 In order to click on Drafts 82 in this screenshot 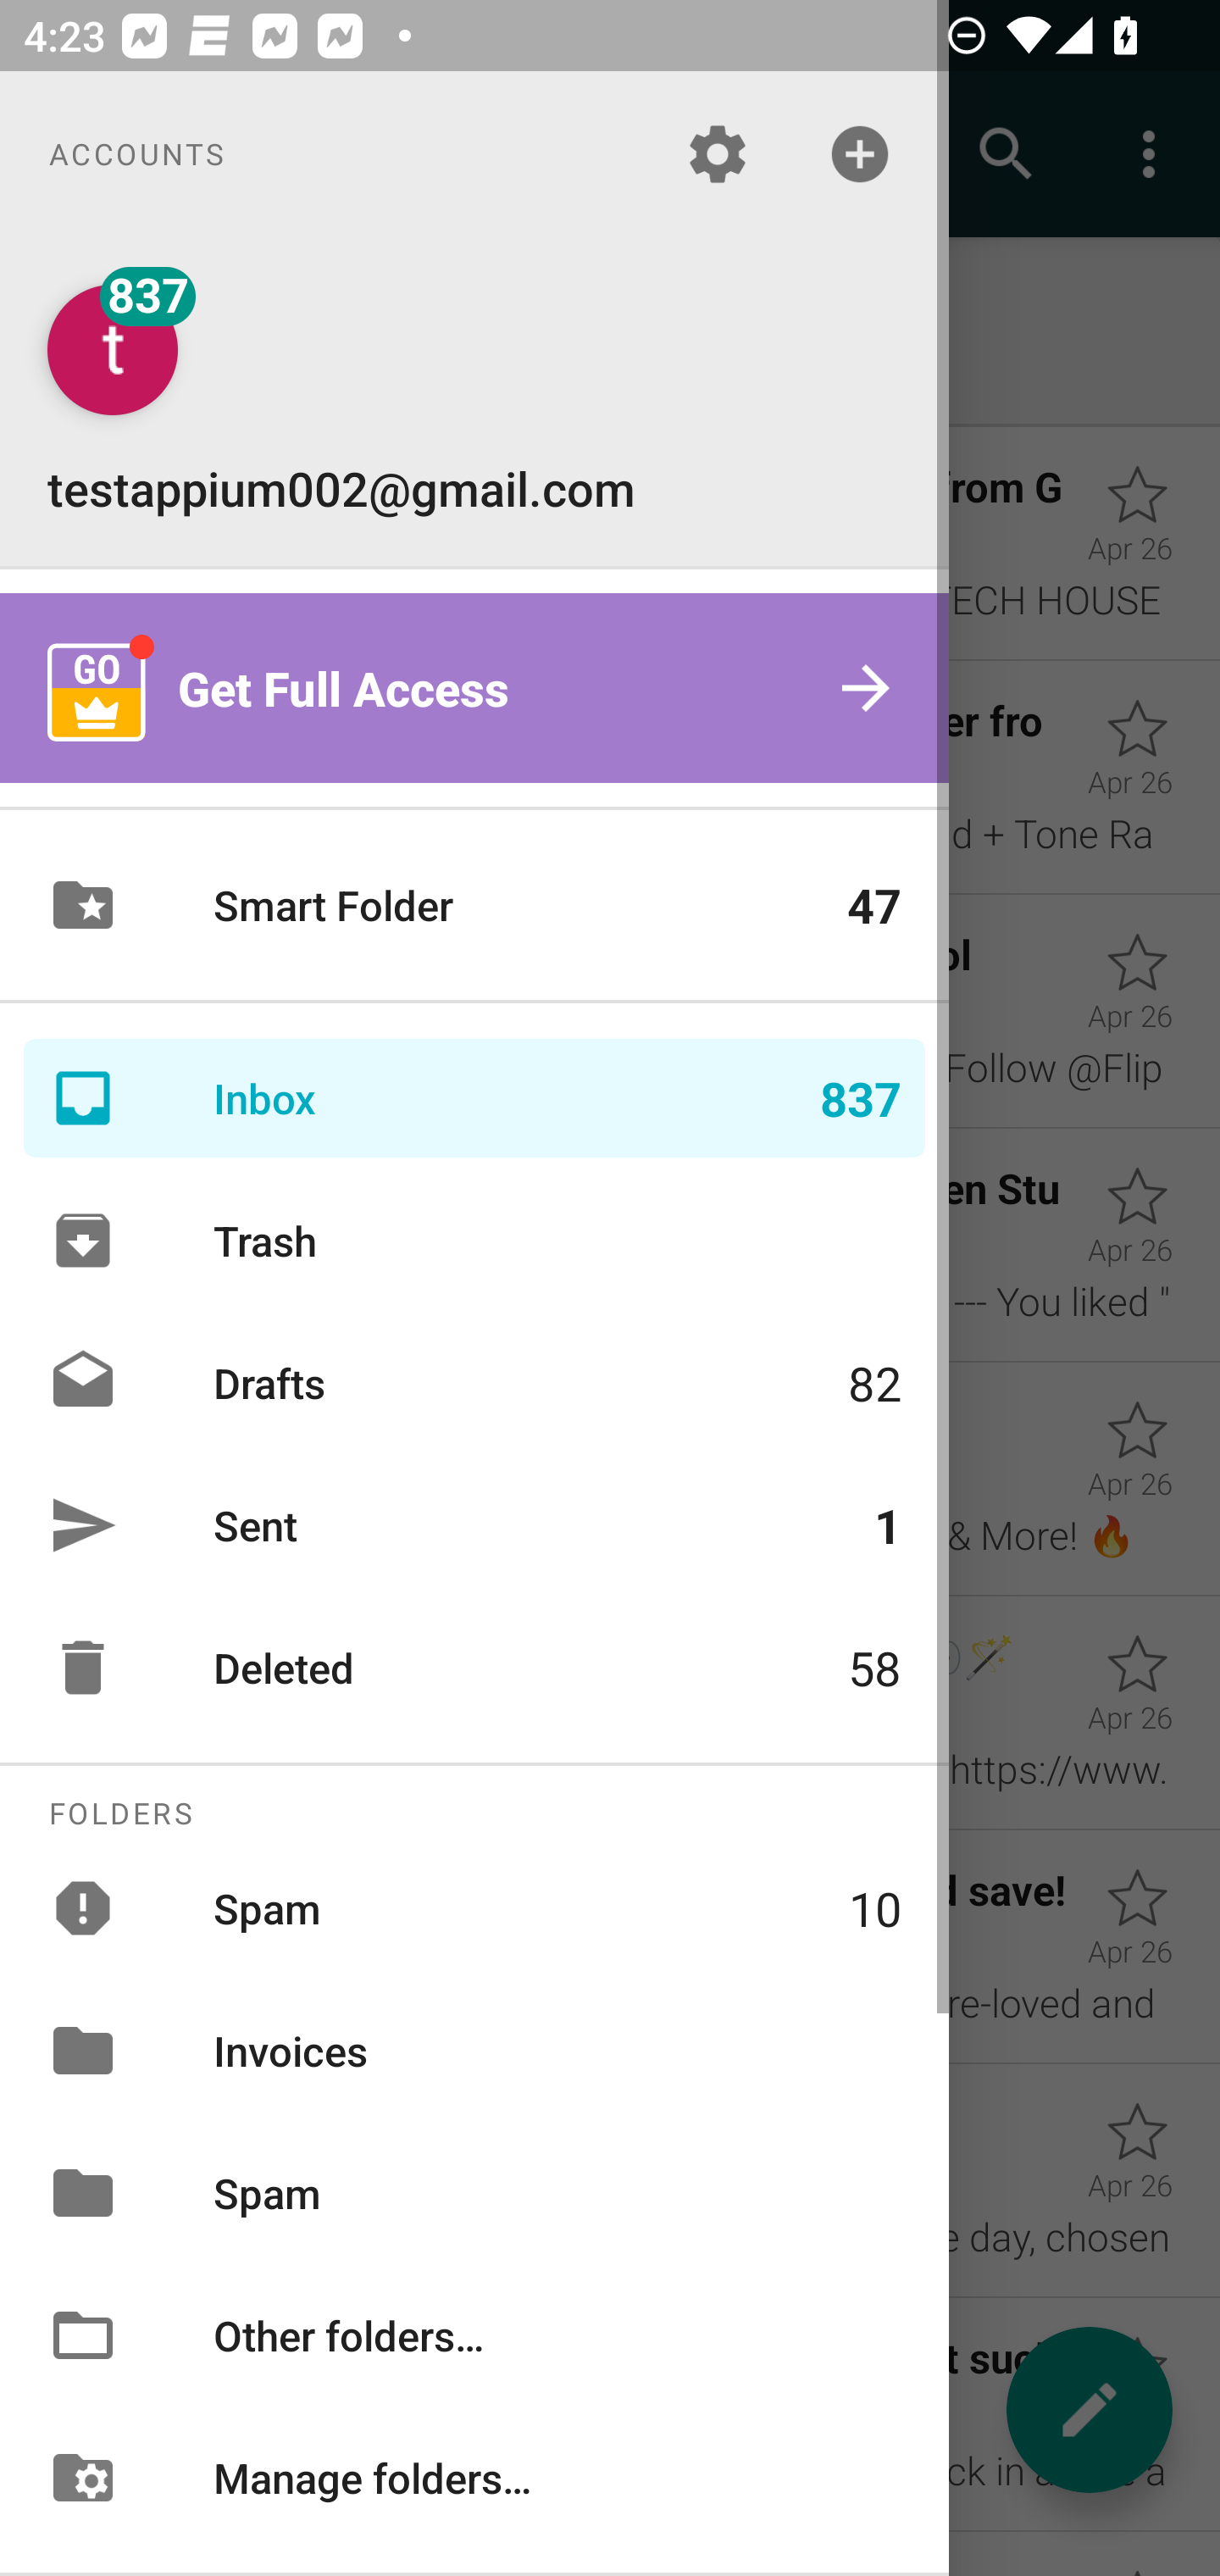, I will do `click(474, 1381)`.